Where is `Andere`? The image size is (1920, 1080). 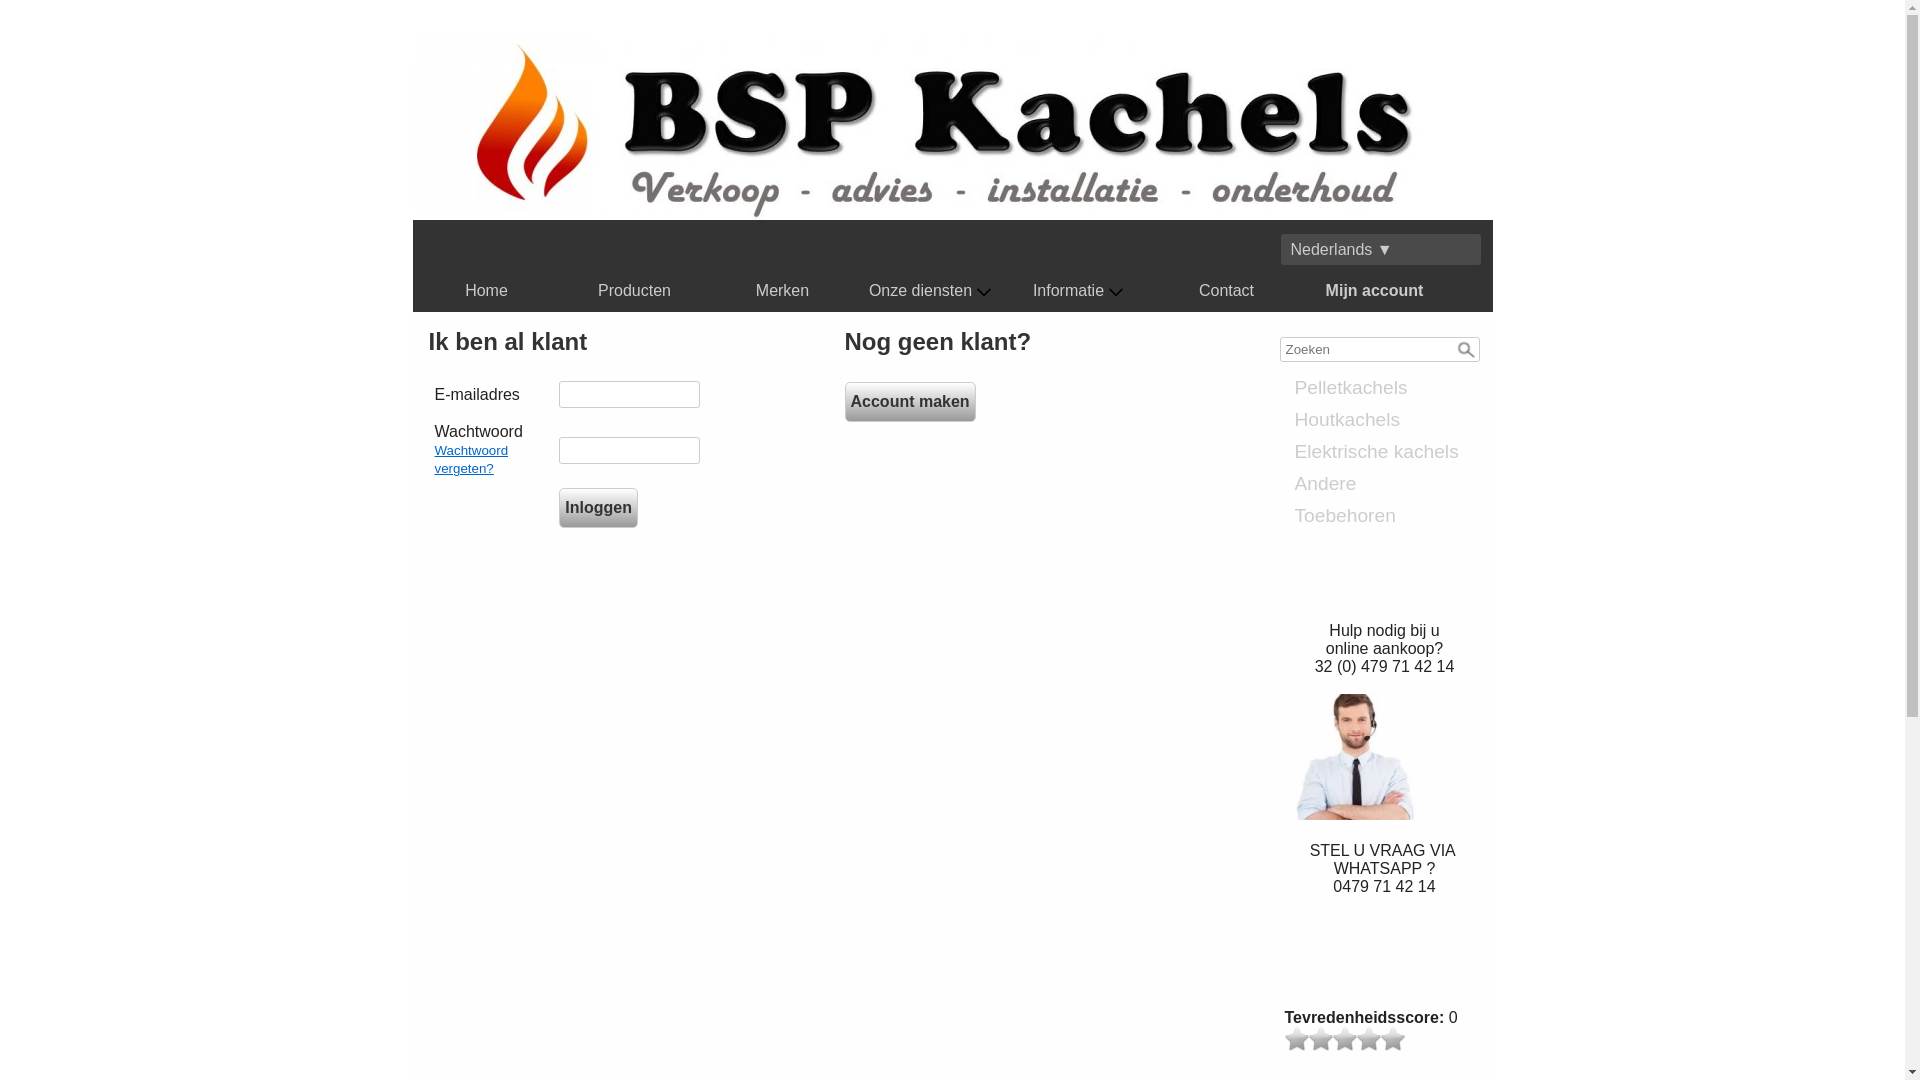
Andere is located at coordinates (1385, 484).